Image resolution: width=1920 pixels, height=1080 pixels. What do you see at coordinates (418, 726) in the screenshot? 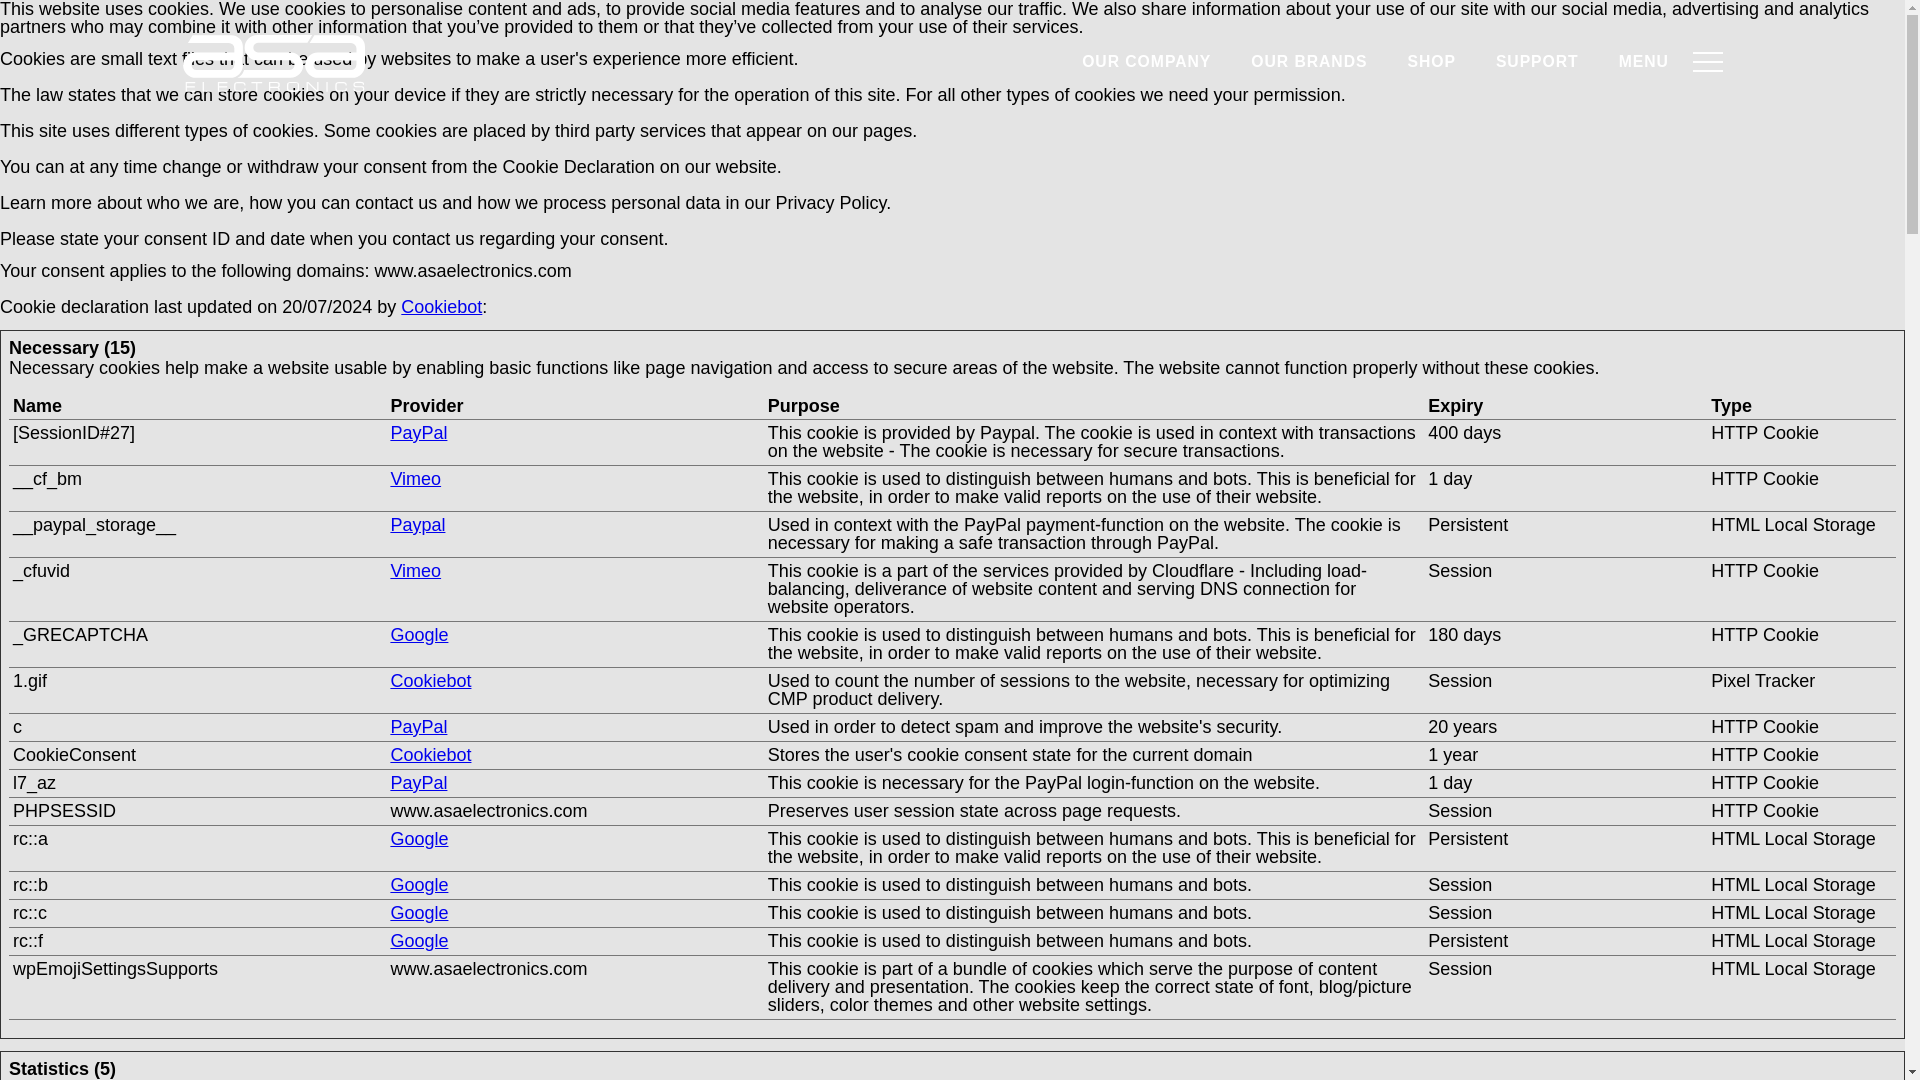
I see `PayPal's privacy policy` at bounding box center [418, 726].